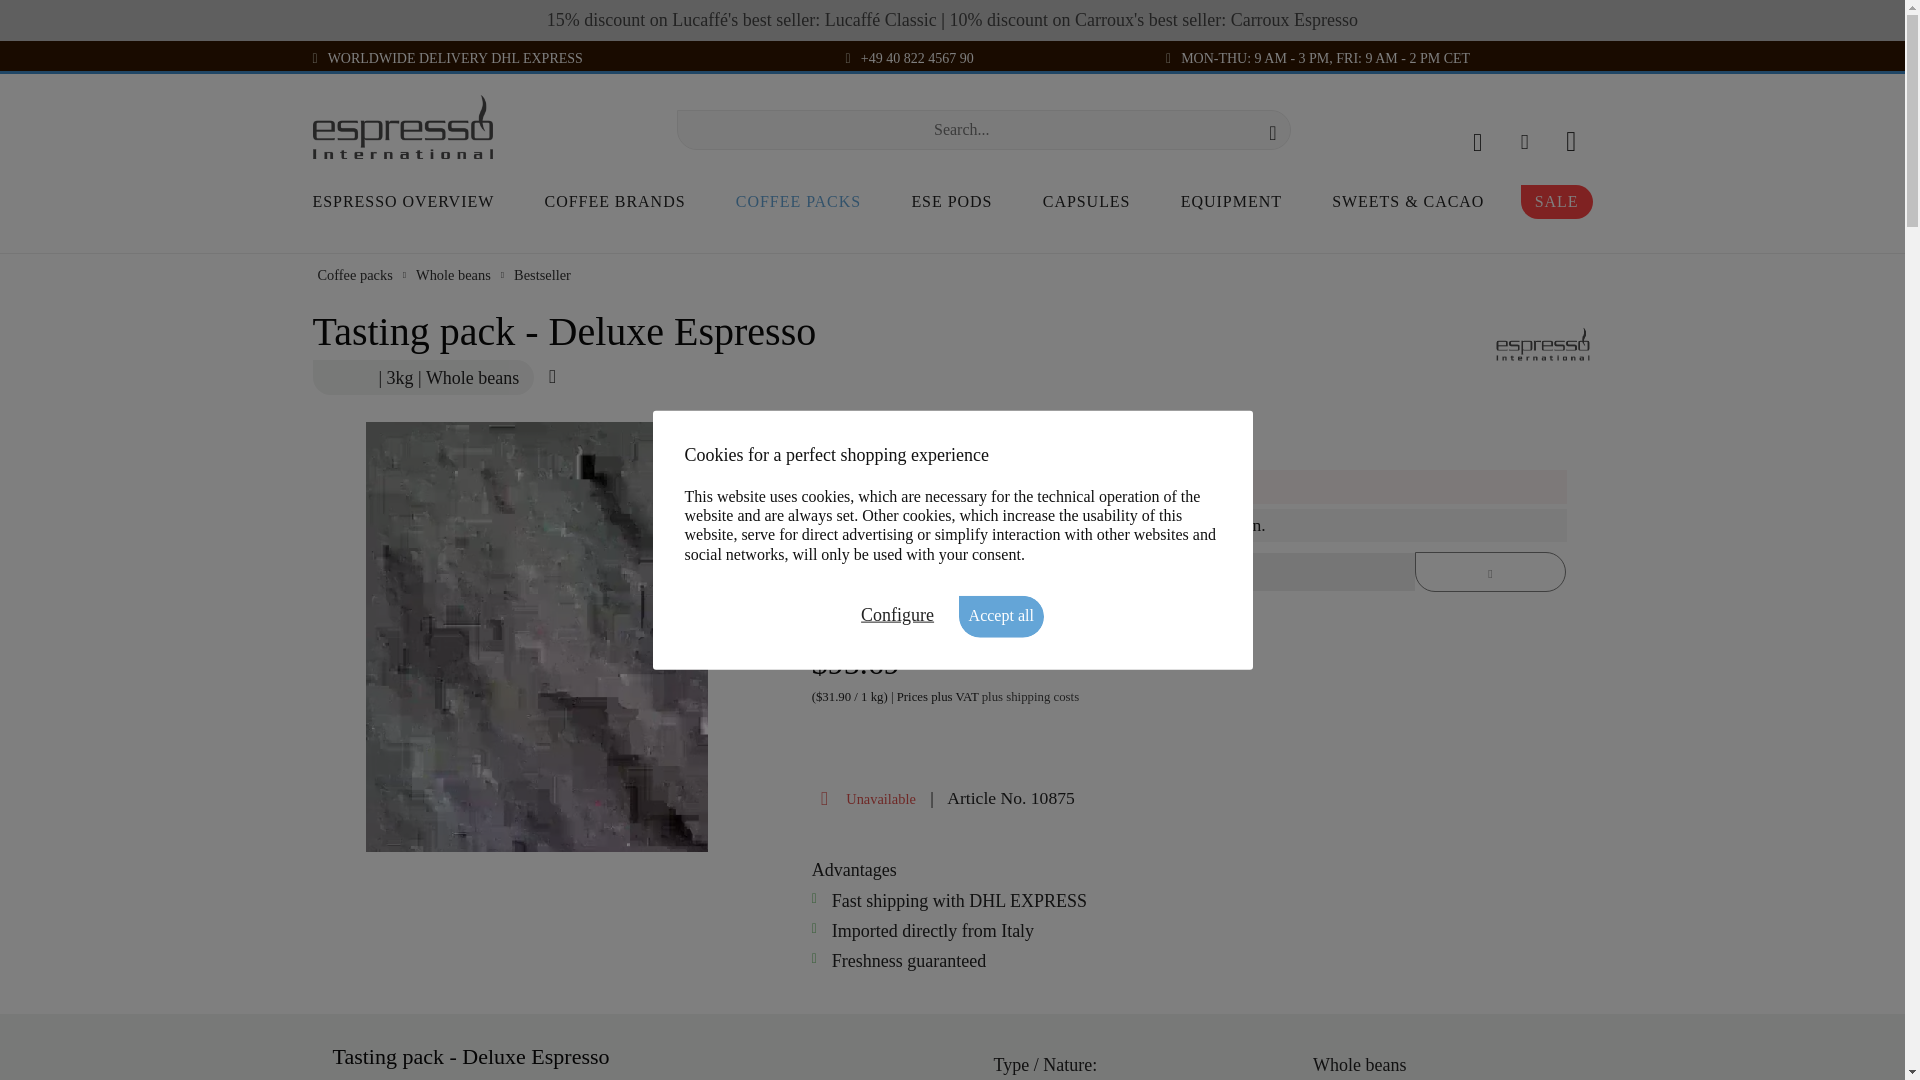  I want to click on CAPSULES, so click(1086, 202).